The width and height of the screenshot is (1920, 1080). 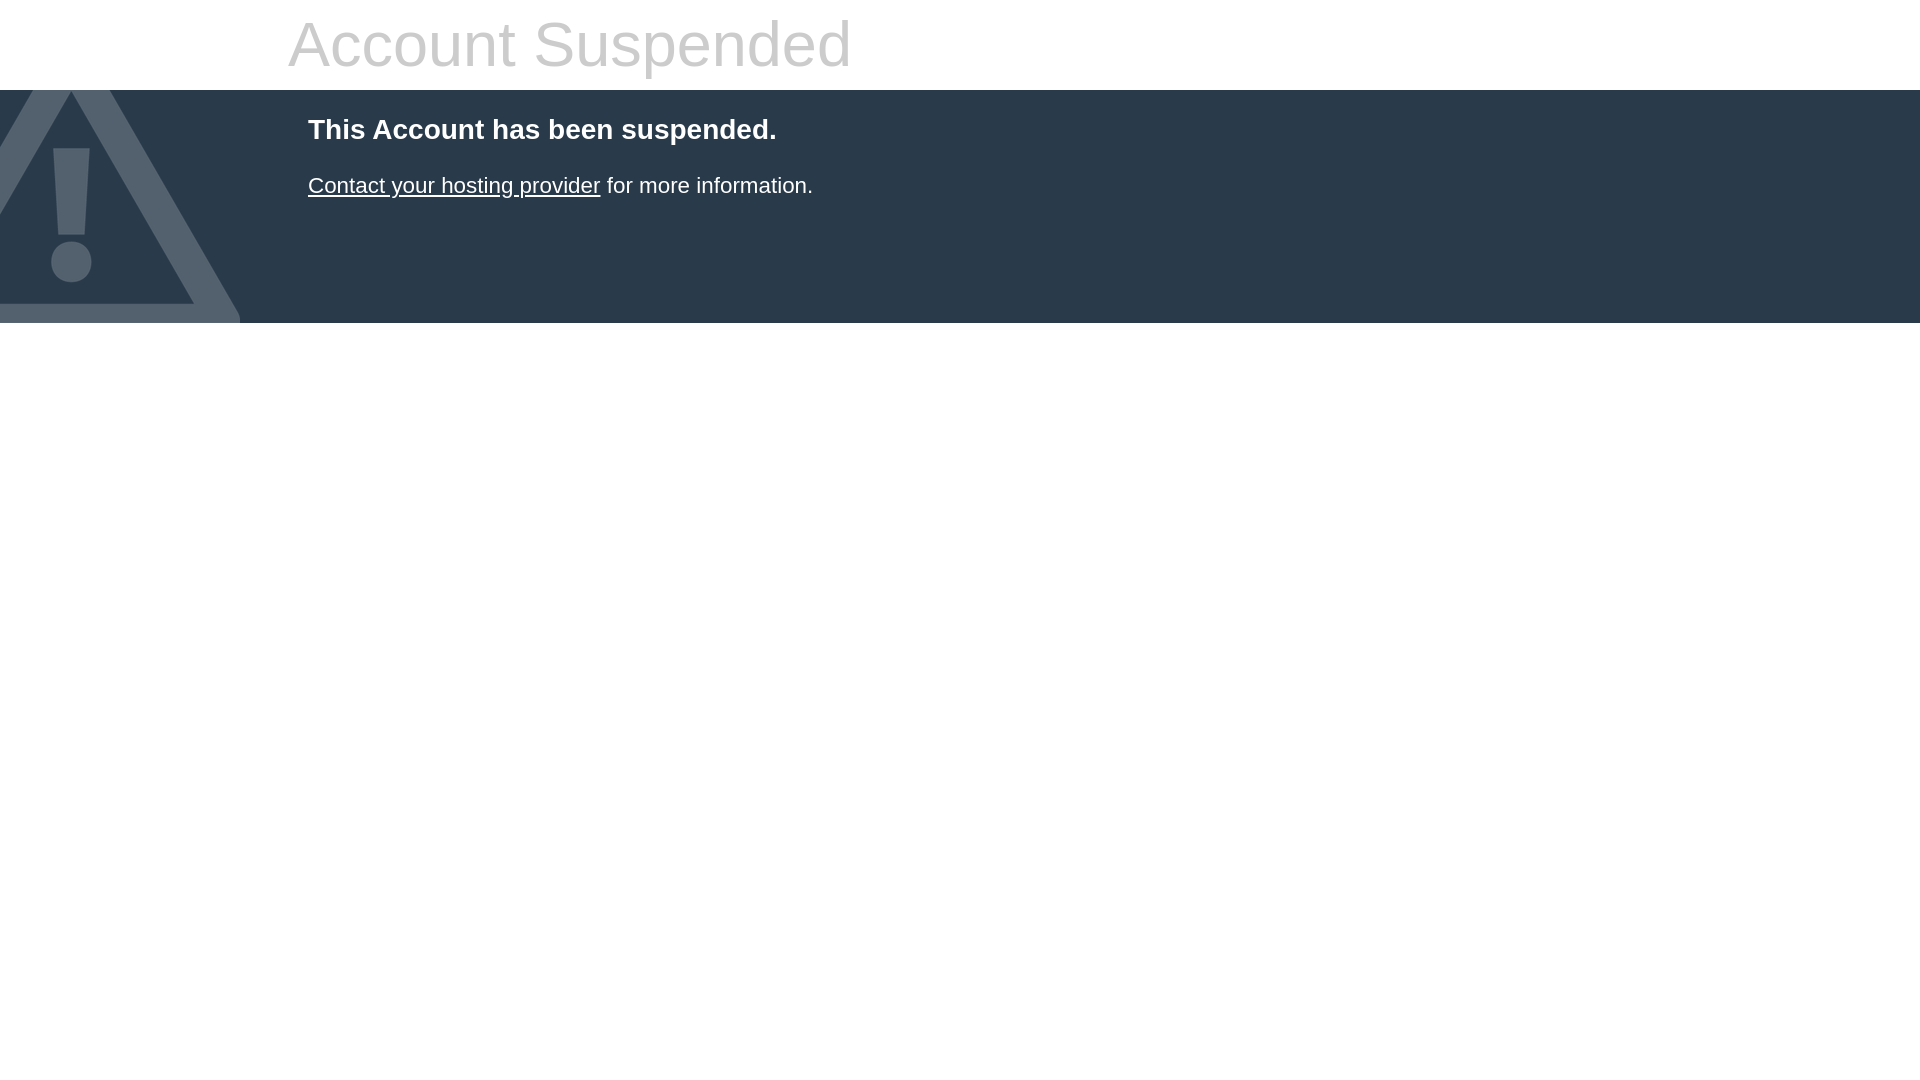 I want to click on Contact your hosting provider, so click(x=453, y=184).